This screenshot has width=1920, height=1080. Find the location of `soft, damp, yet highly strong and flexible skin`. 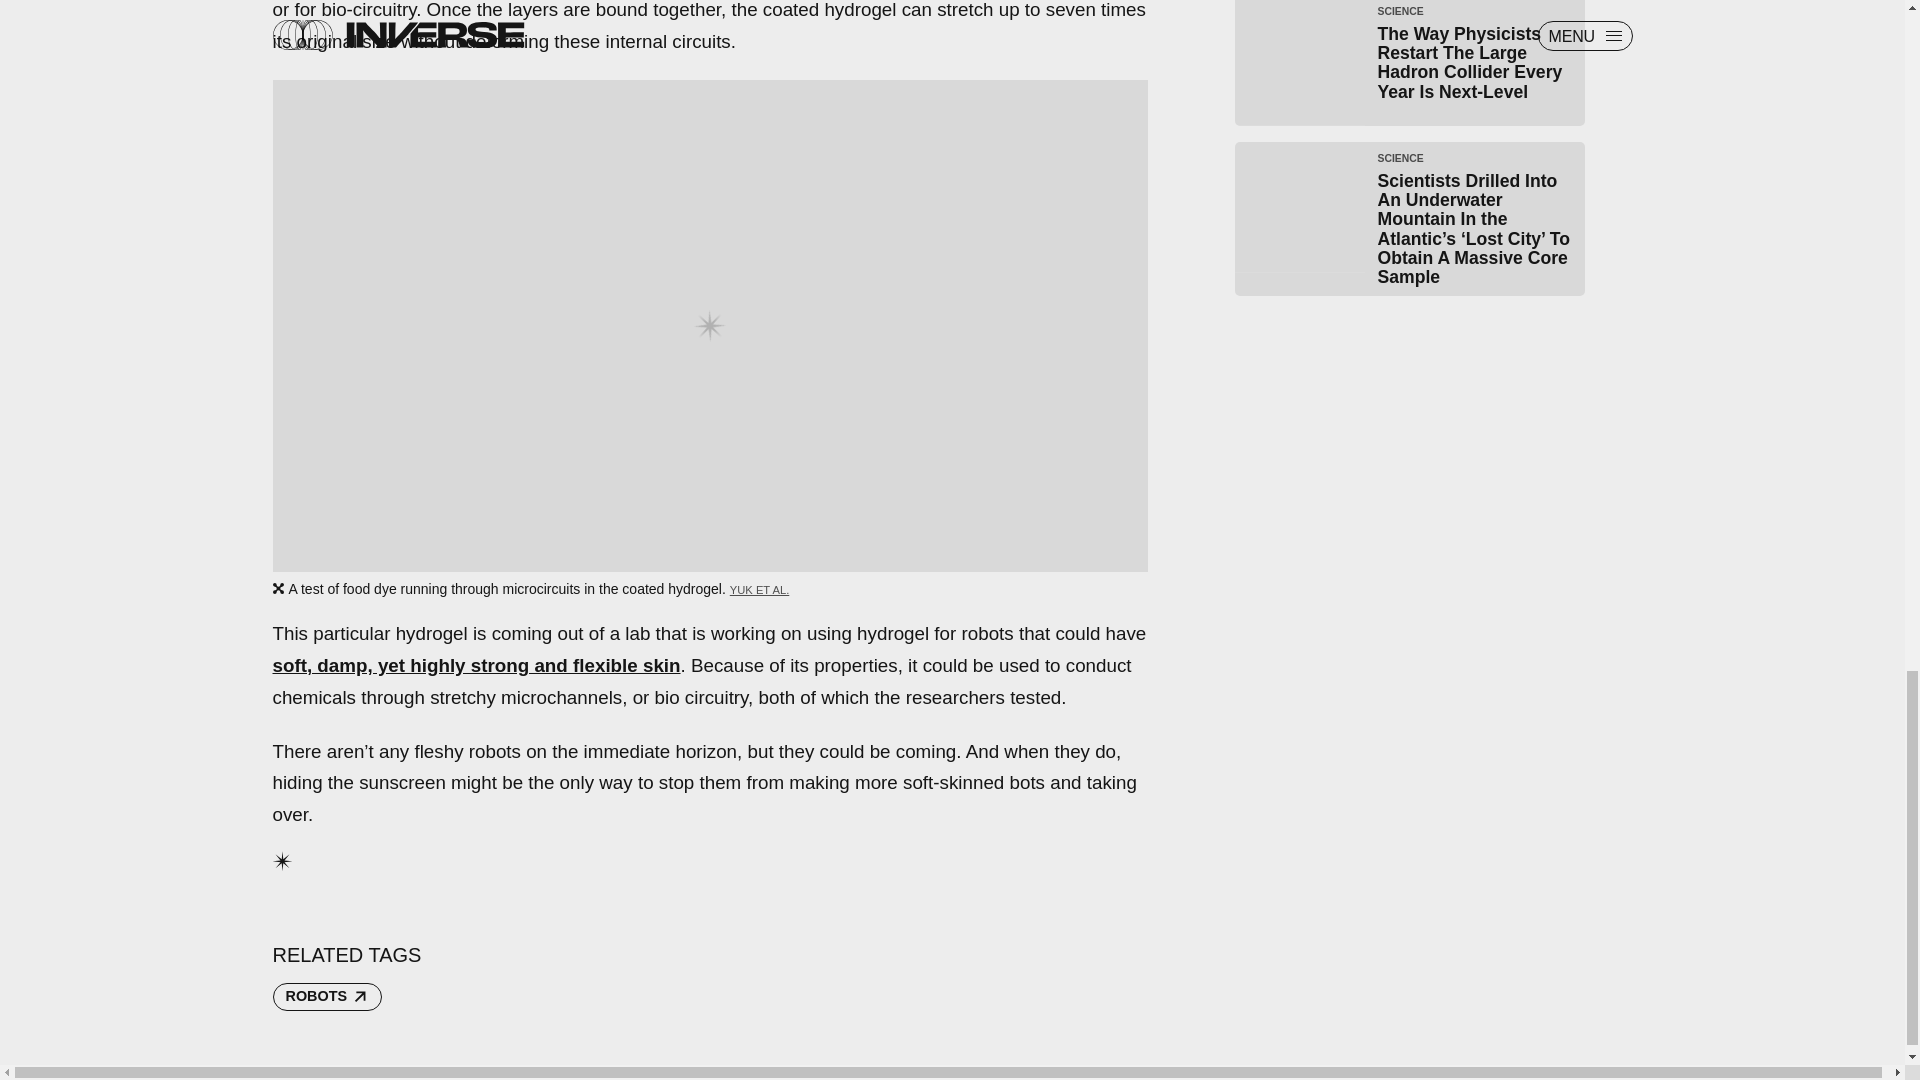

soft, damp, yet highly strong and flexible skin is located at coordinates (476, 665).